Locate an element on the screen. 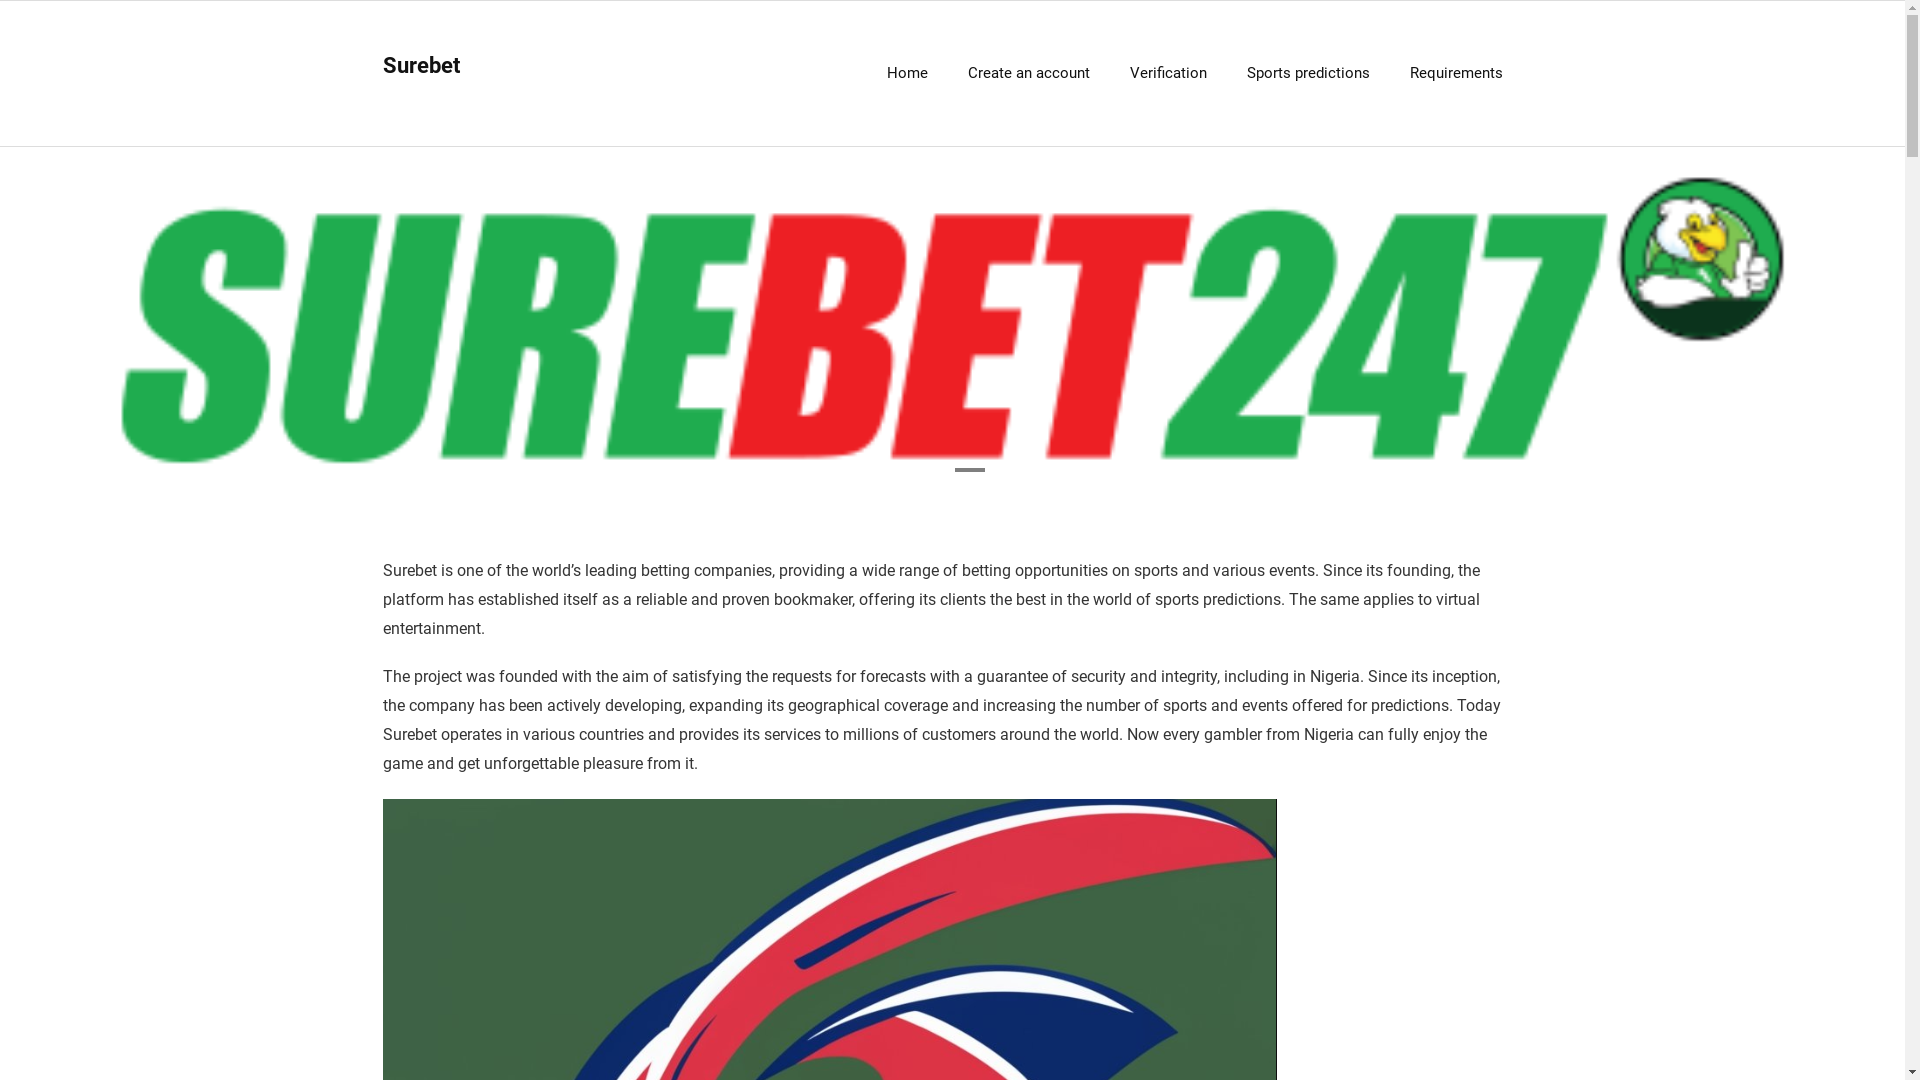  Sports predictions is located at coordinates (1308, 74).